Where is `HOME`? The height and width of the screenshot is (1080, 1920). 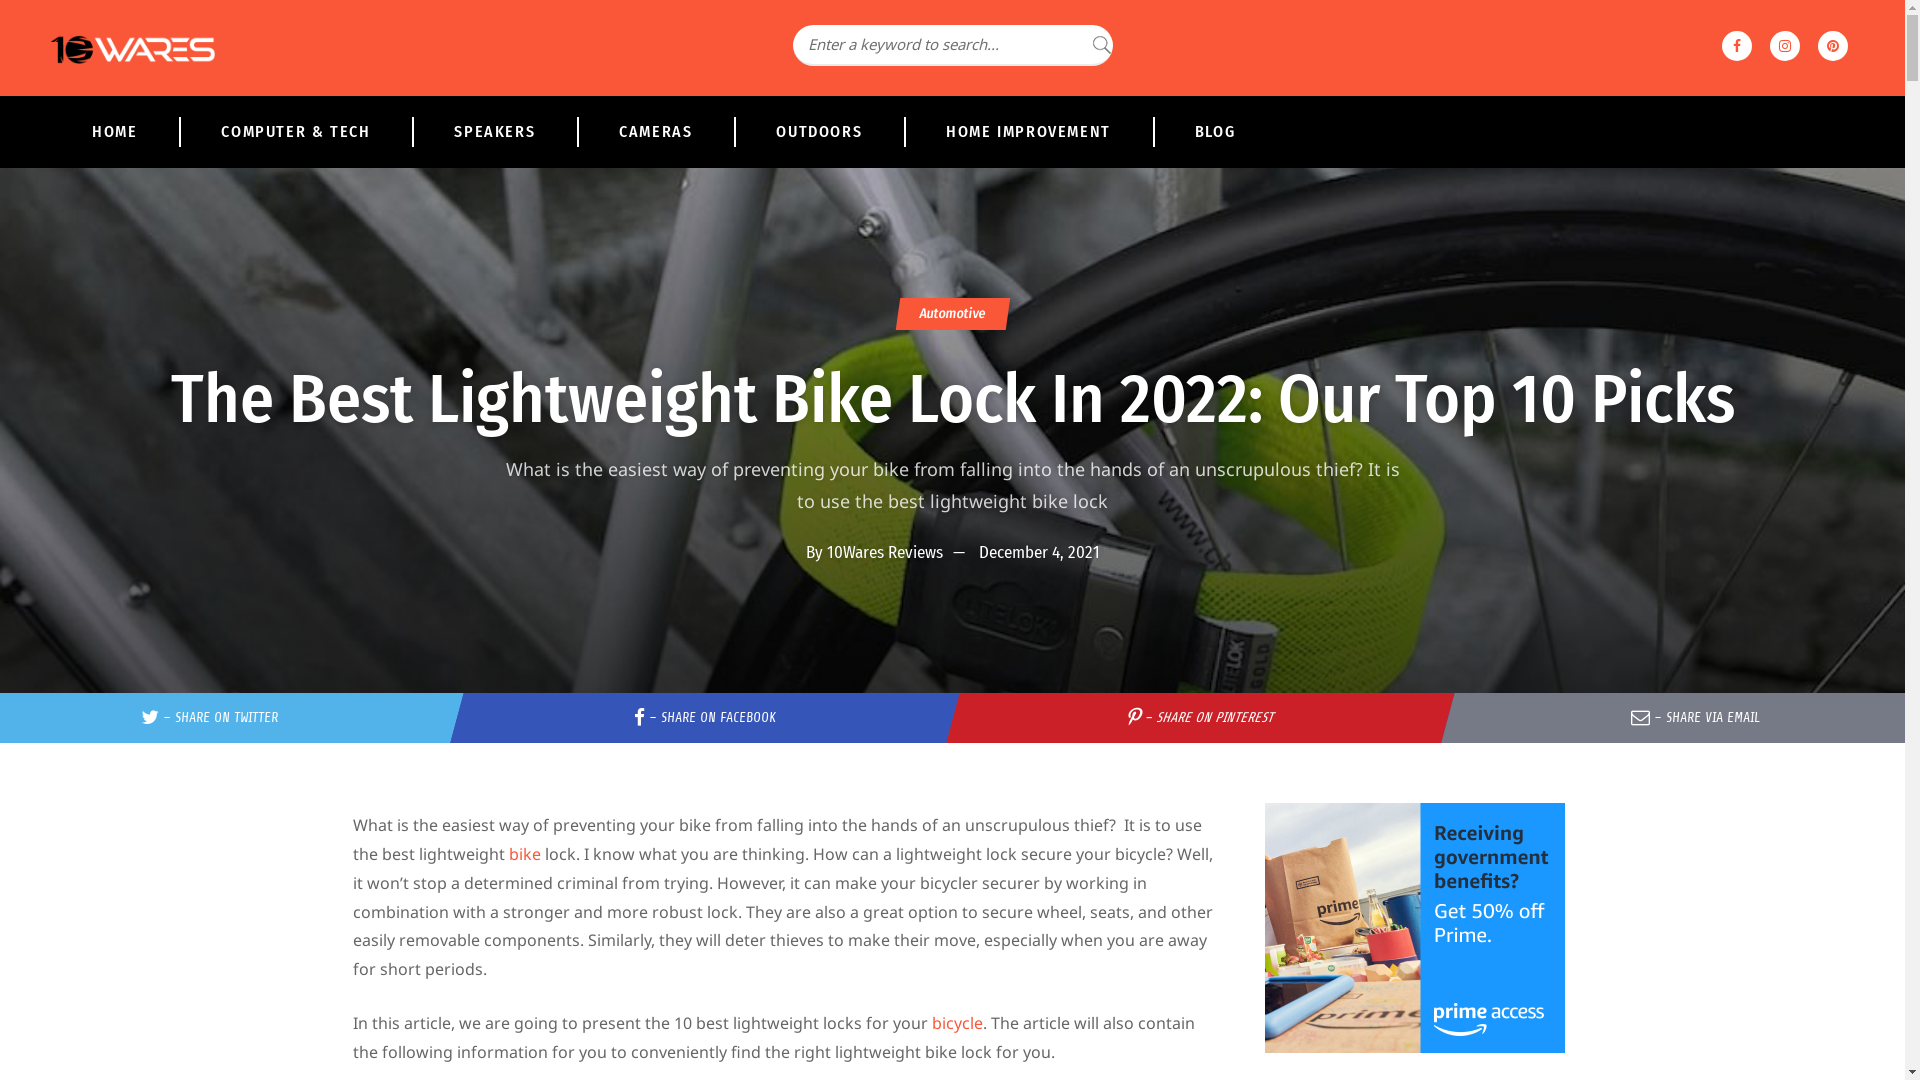 HOME is located at coordinates (114, 132).